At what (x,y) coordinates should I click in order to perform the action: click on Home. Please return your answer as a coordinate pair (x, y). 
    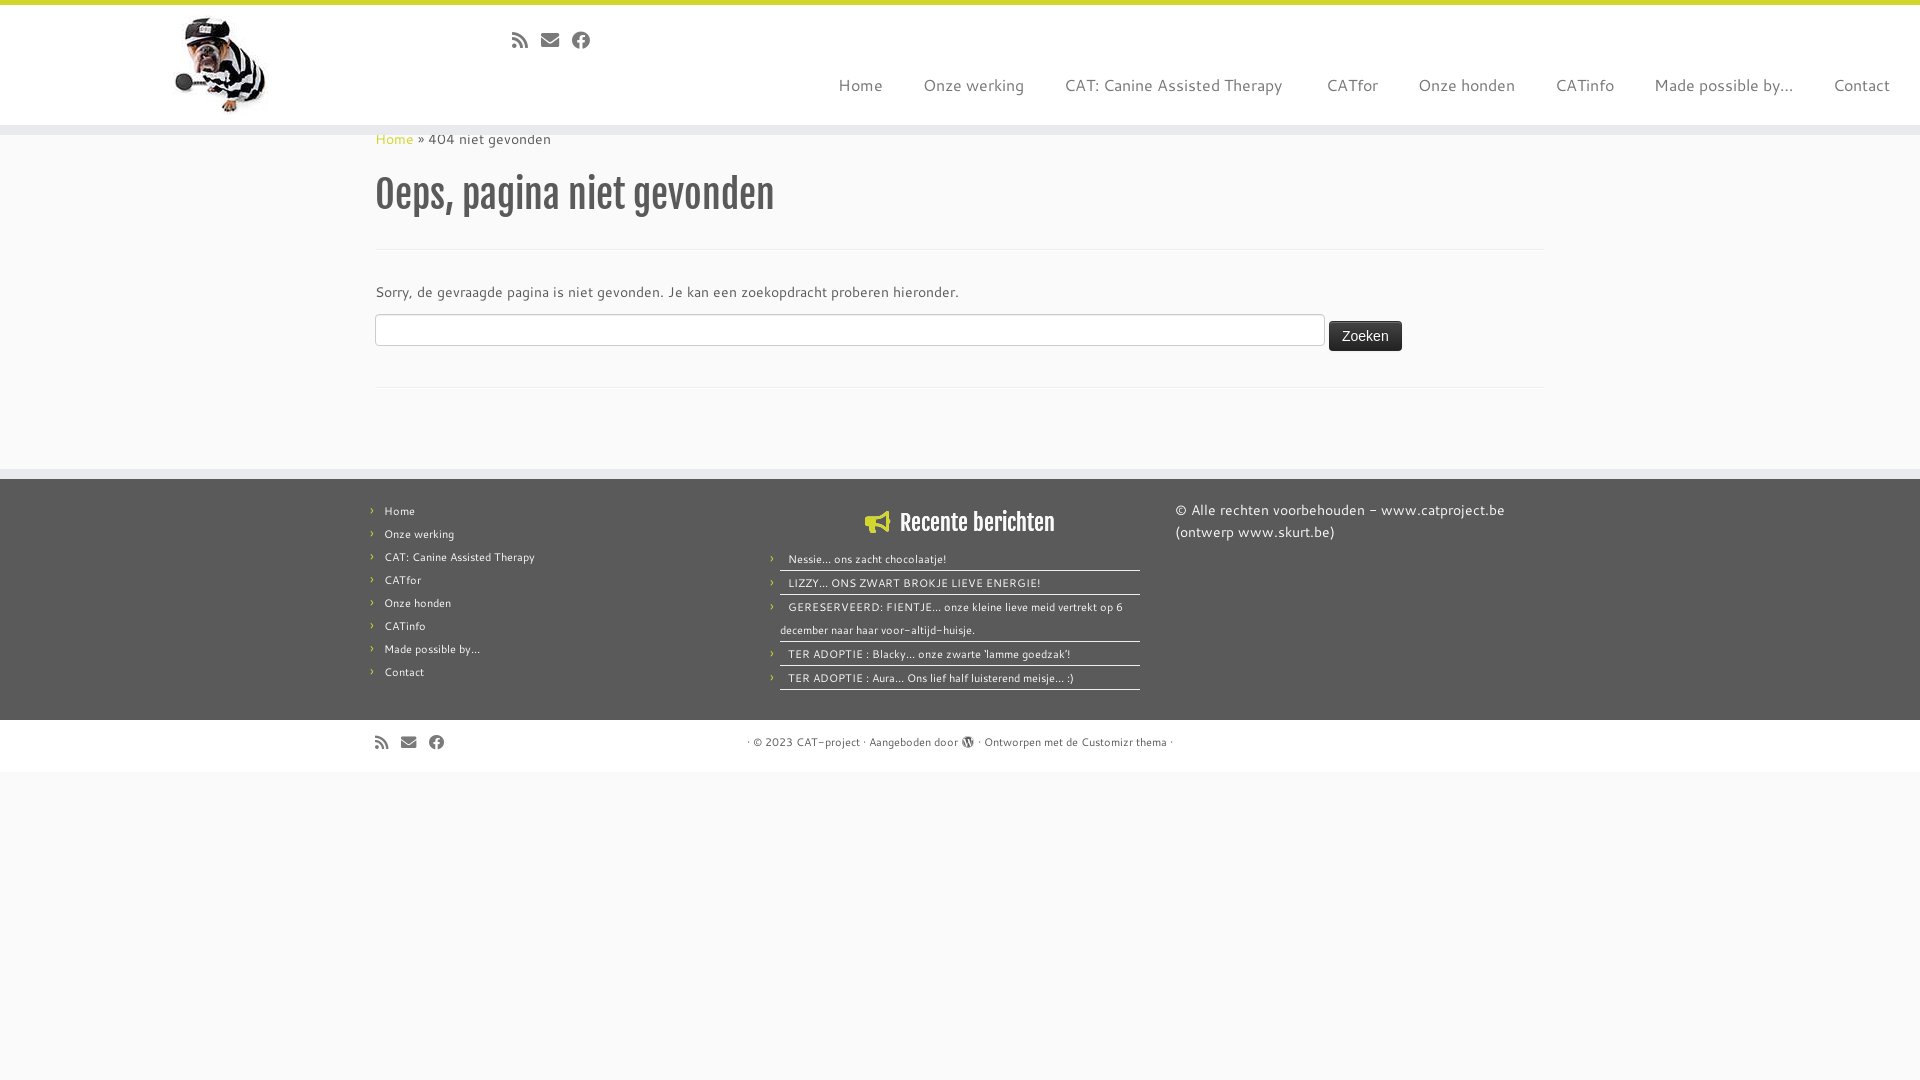
    Looking at the image, I should click on (400, 511).